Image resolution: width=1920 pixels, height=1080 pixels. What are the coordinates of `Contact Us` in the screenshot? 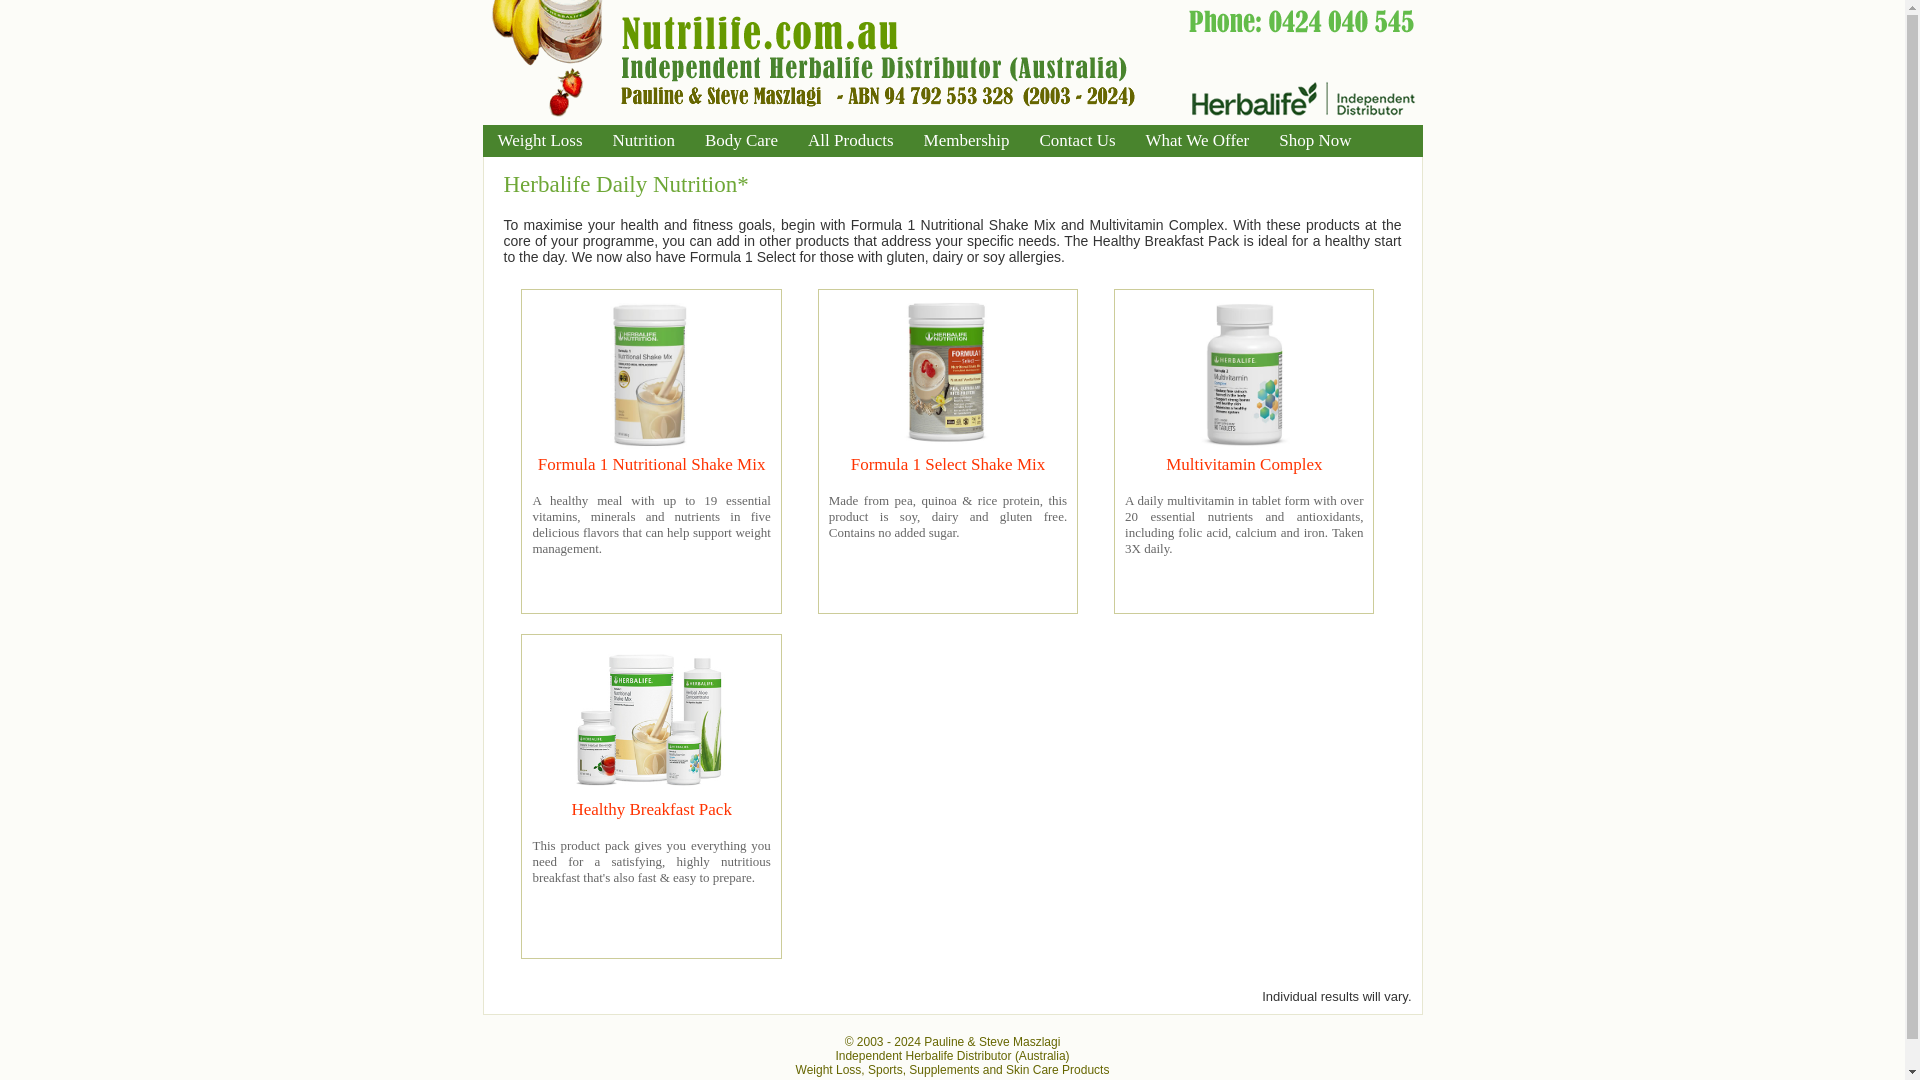 It's located at (1076, 140).